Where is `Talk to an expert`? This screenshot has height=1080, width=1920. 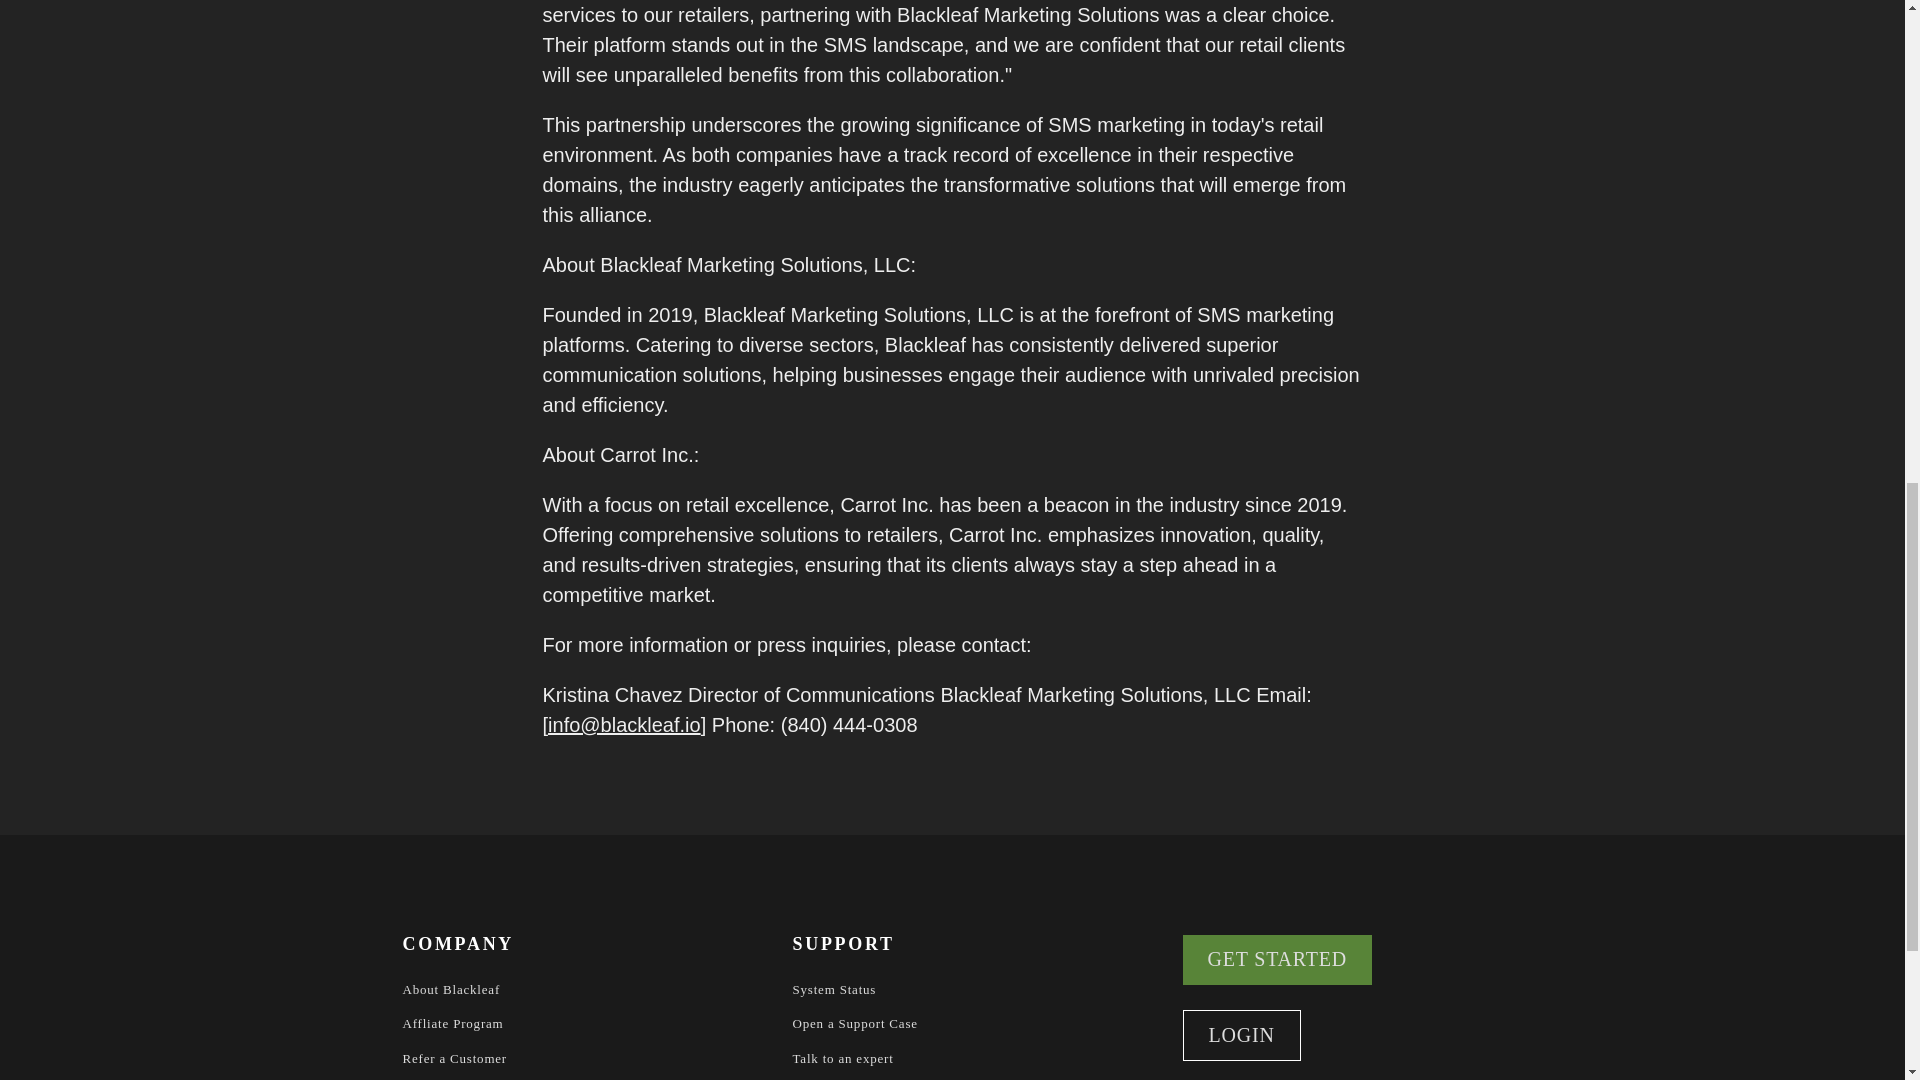 Talk to an expert is located at coordinates (842, 1058).